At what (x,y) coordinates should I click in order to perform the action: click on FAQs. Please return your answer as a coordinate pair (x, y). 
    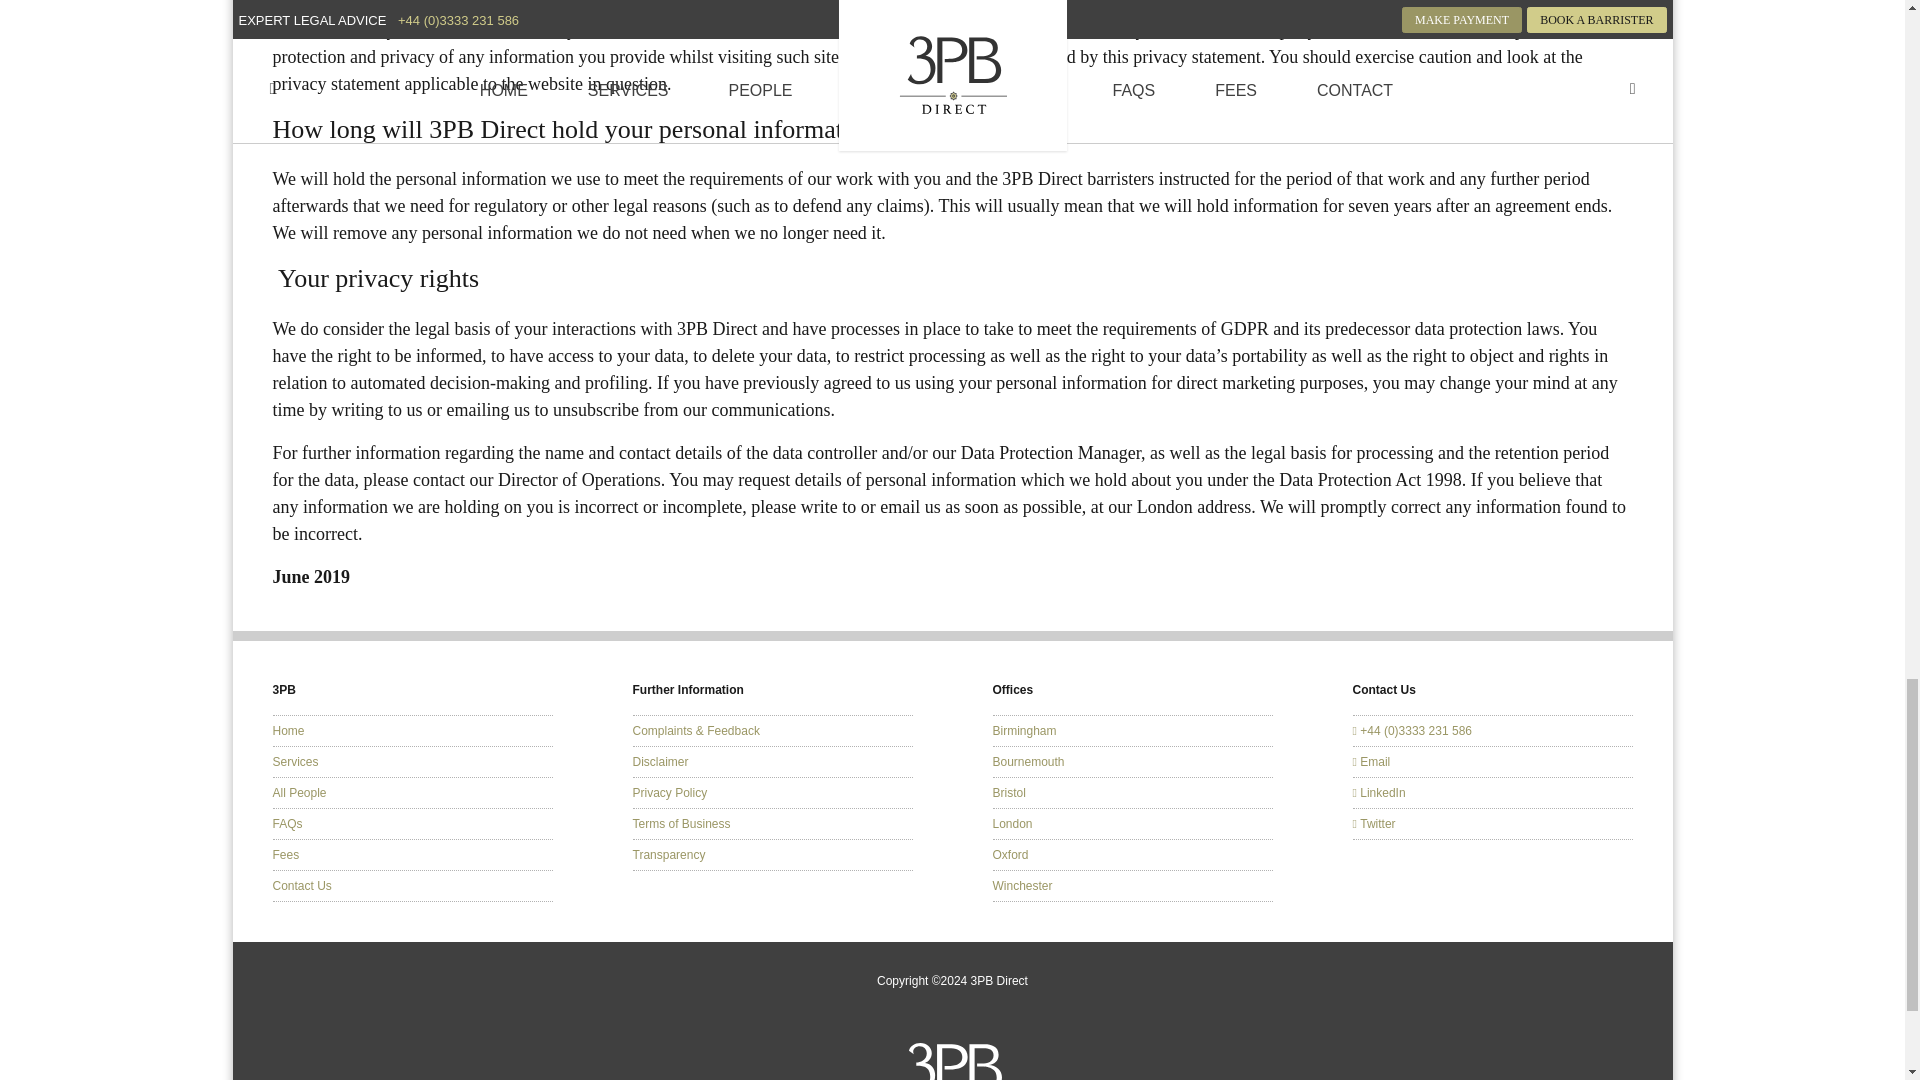
    Looking at the image, I should click on (286, 823).